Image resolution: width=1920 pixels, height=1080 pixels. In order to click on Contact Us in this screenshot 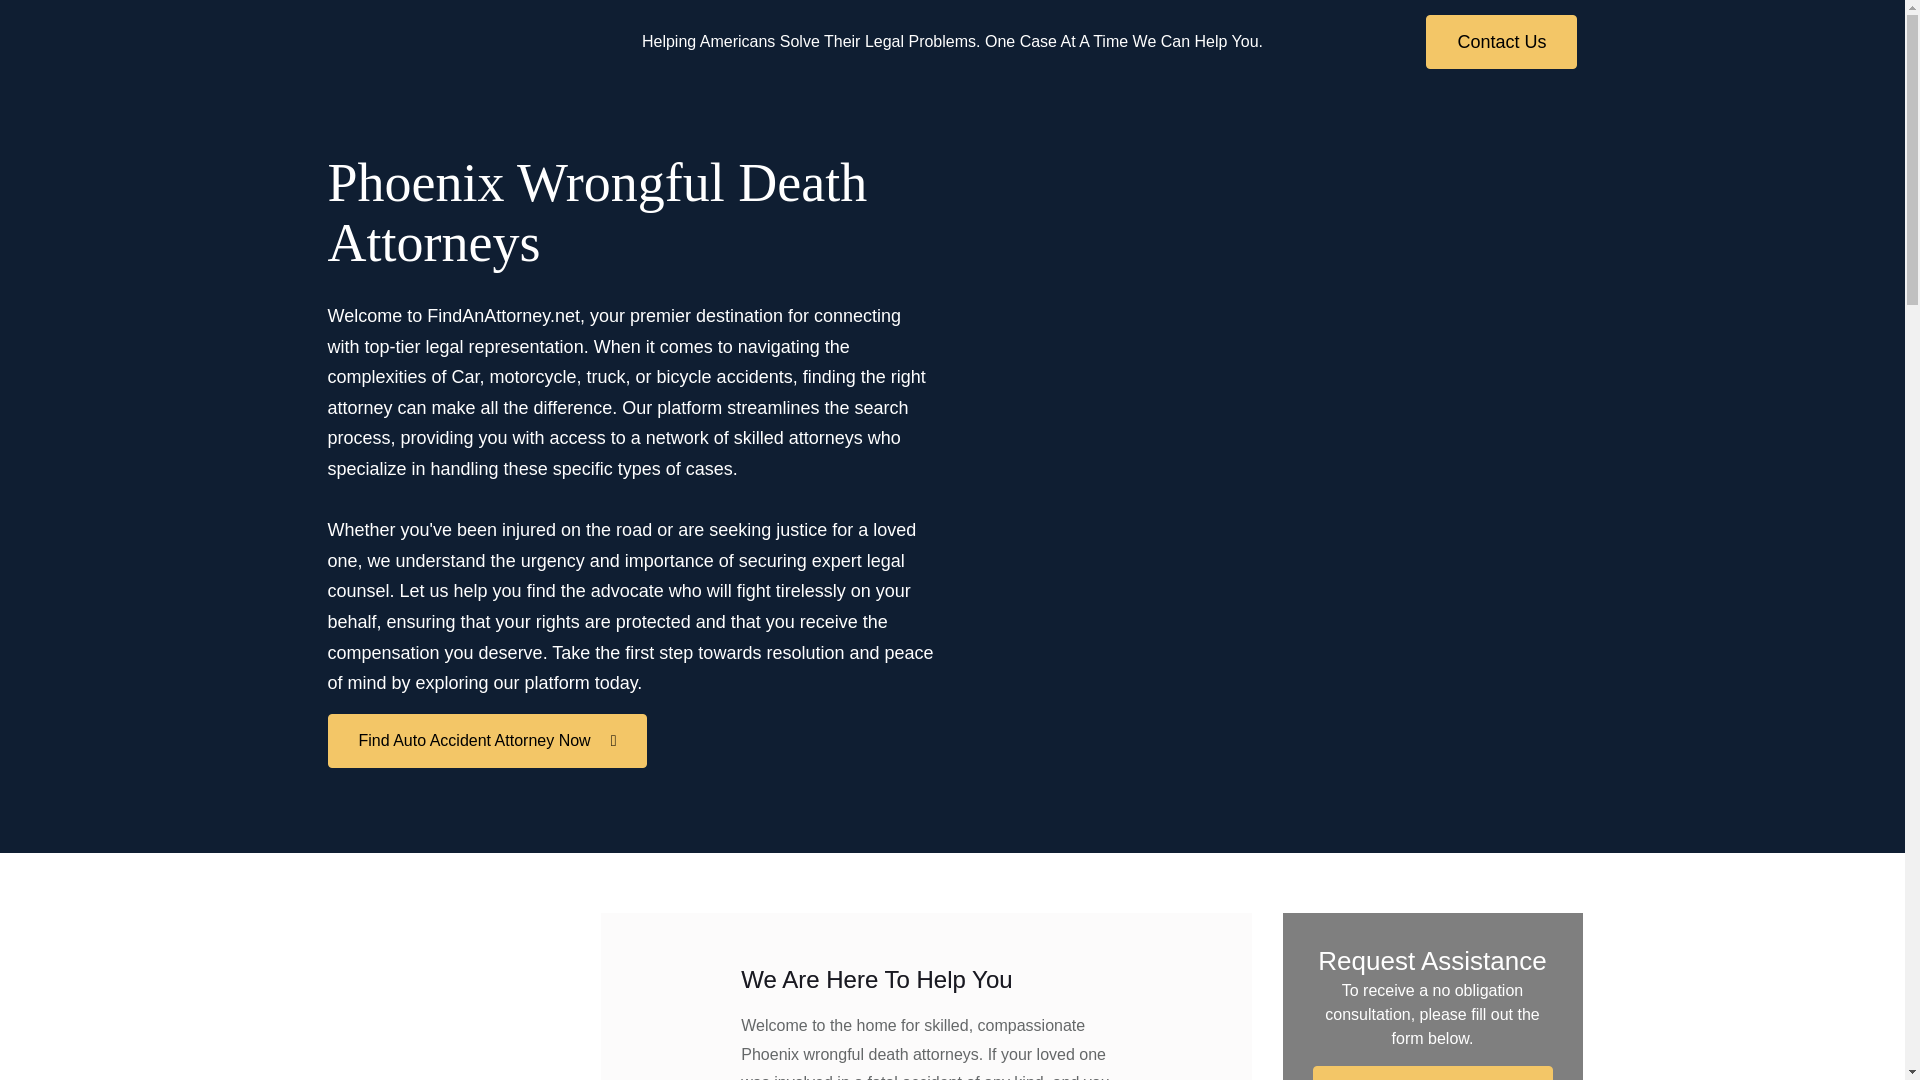, I will do `click(1501, 42)`.